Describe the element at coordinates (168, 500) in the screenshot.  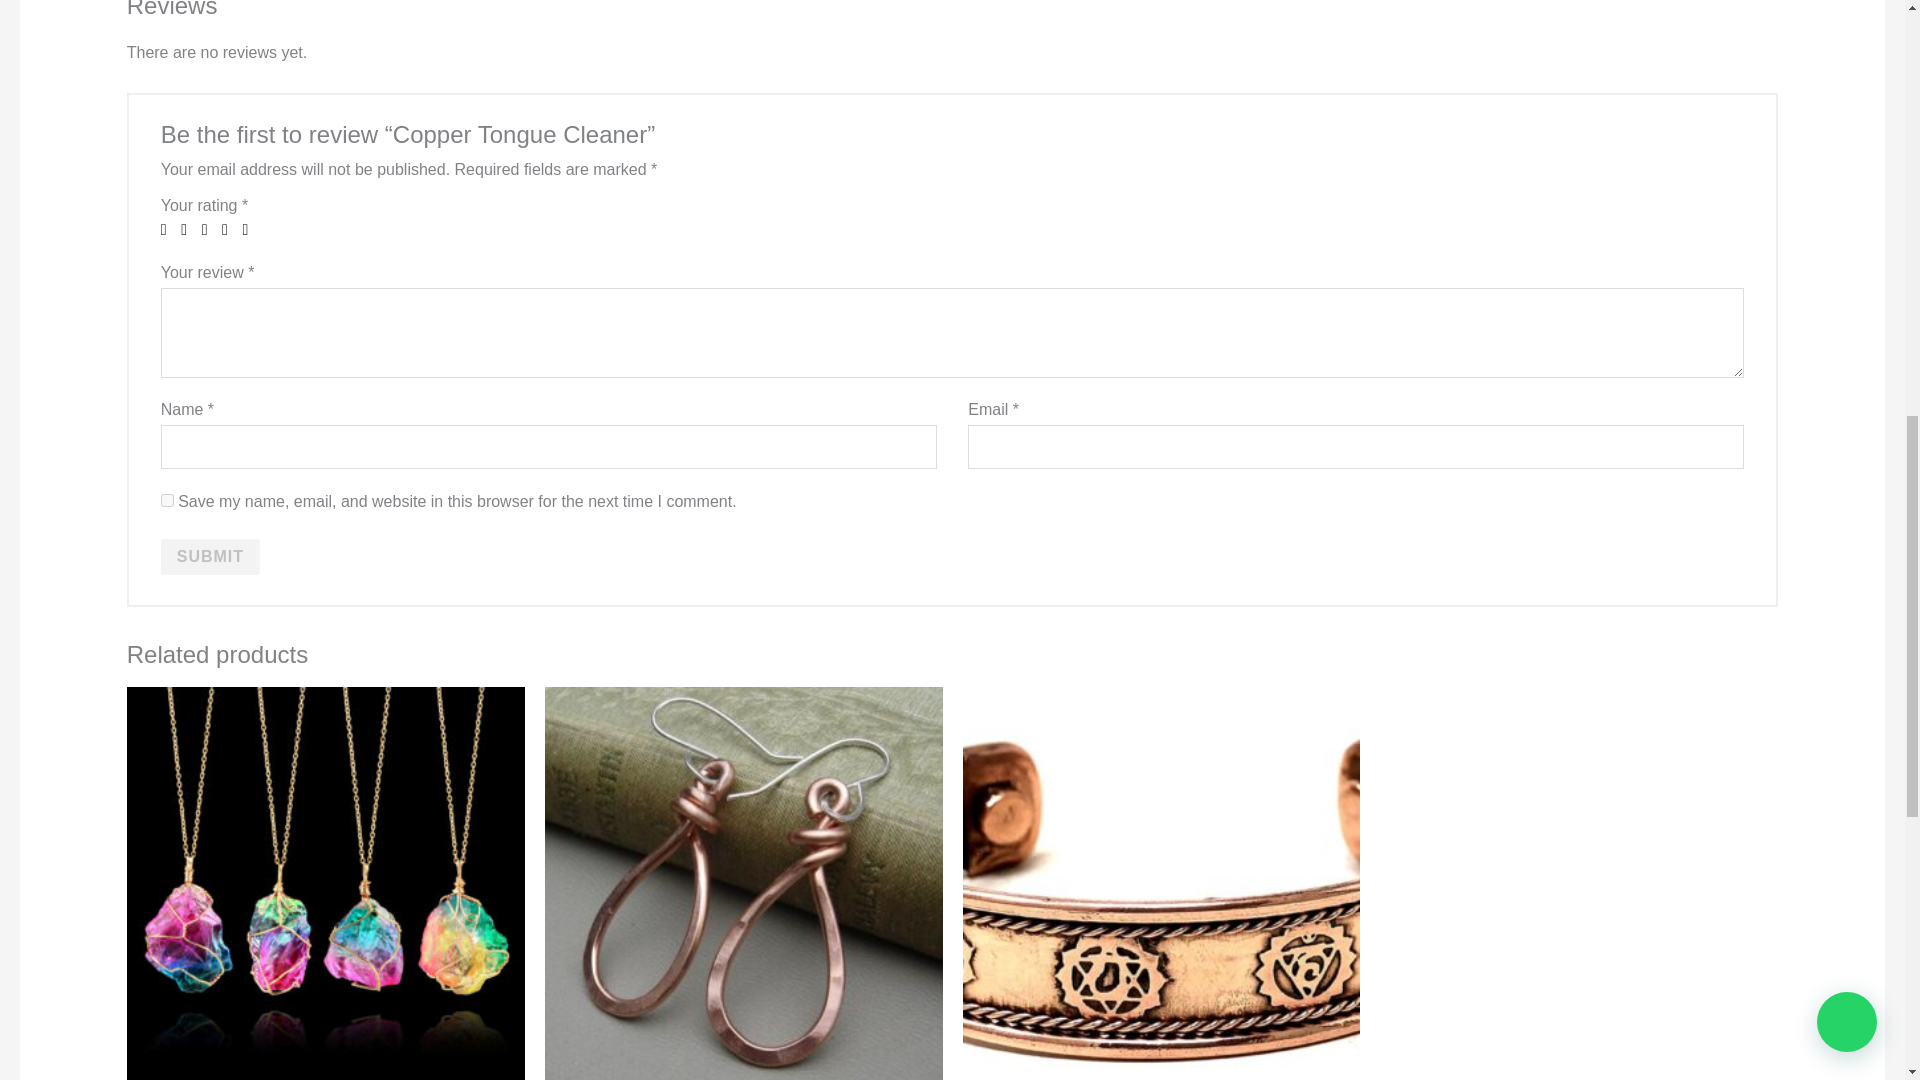
I see `yes` at that location.